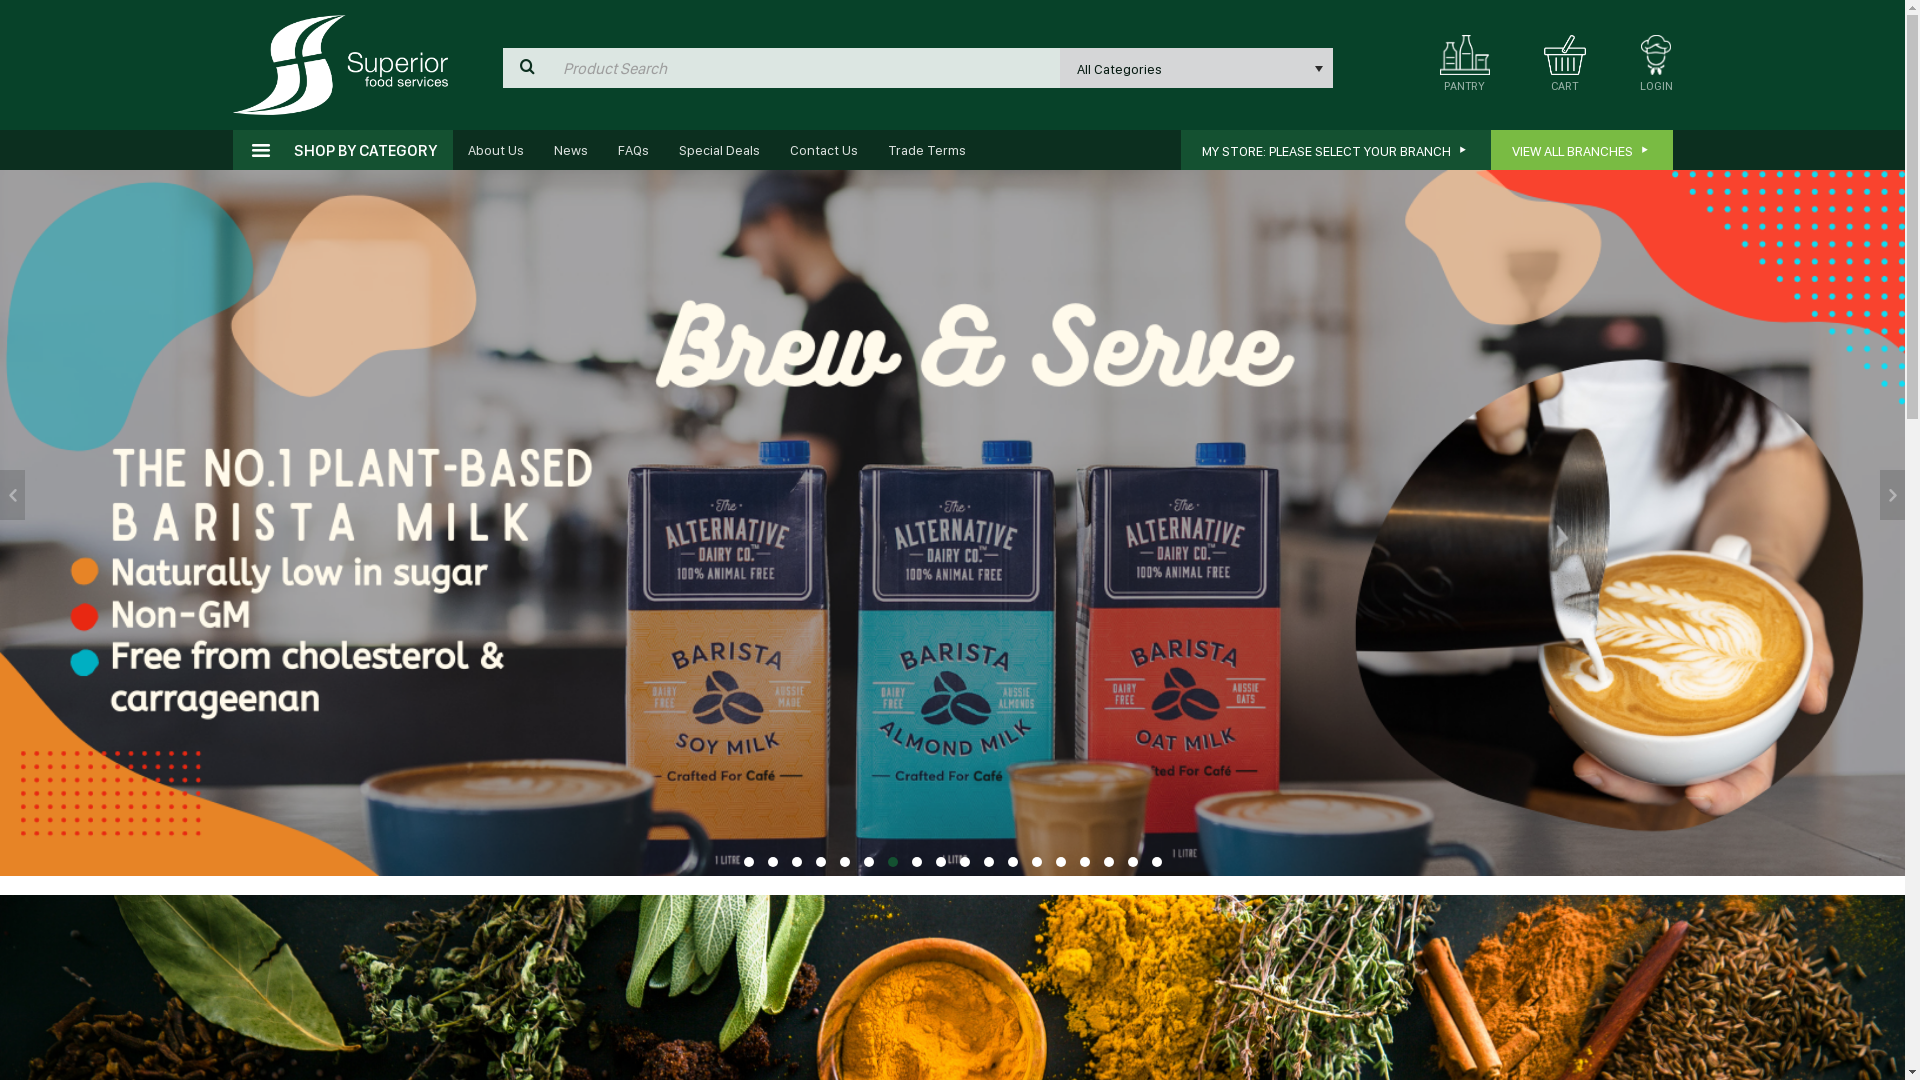 The height and width of the screenshot is (1080, 1920). Describe the element at coordinates (823, 150) in the screenshot. I see `Contact Us` at that location.